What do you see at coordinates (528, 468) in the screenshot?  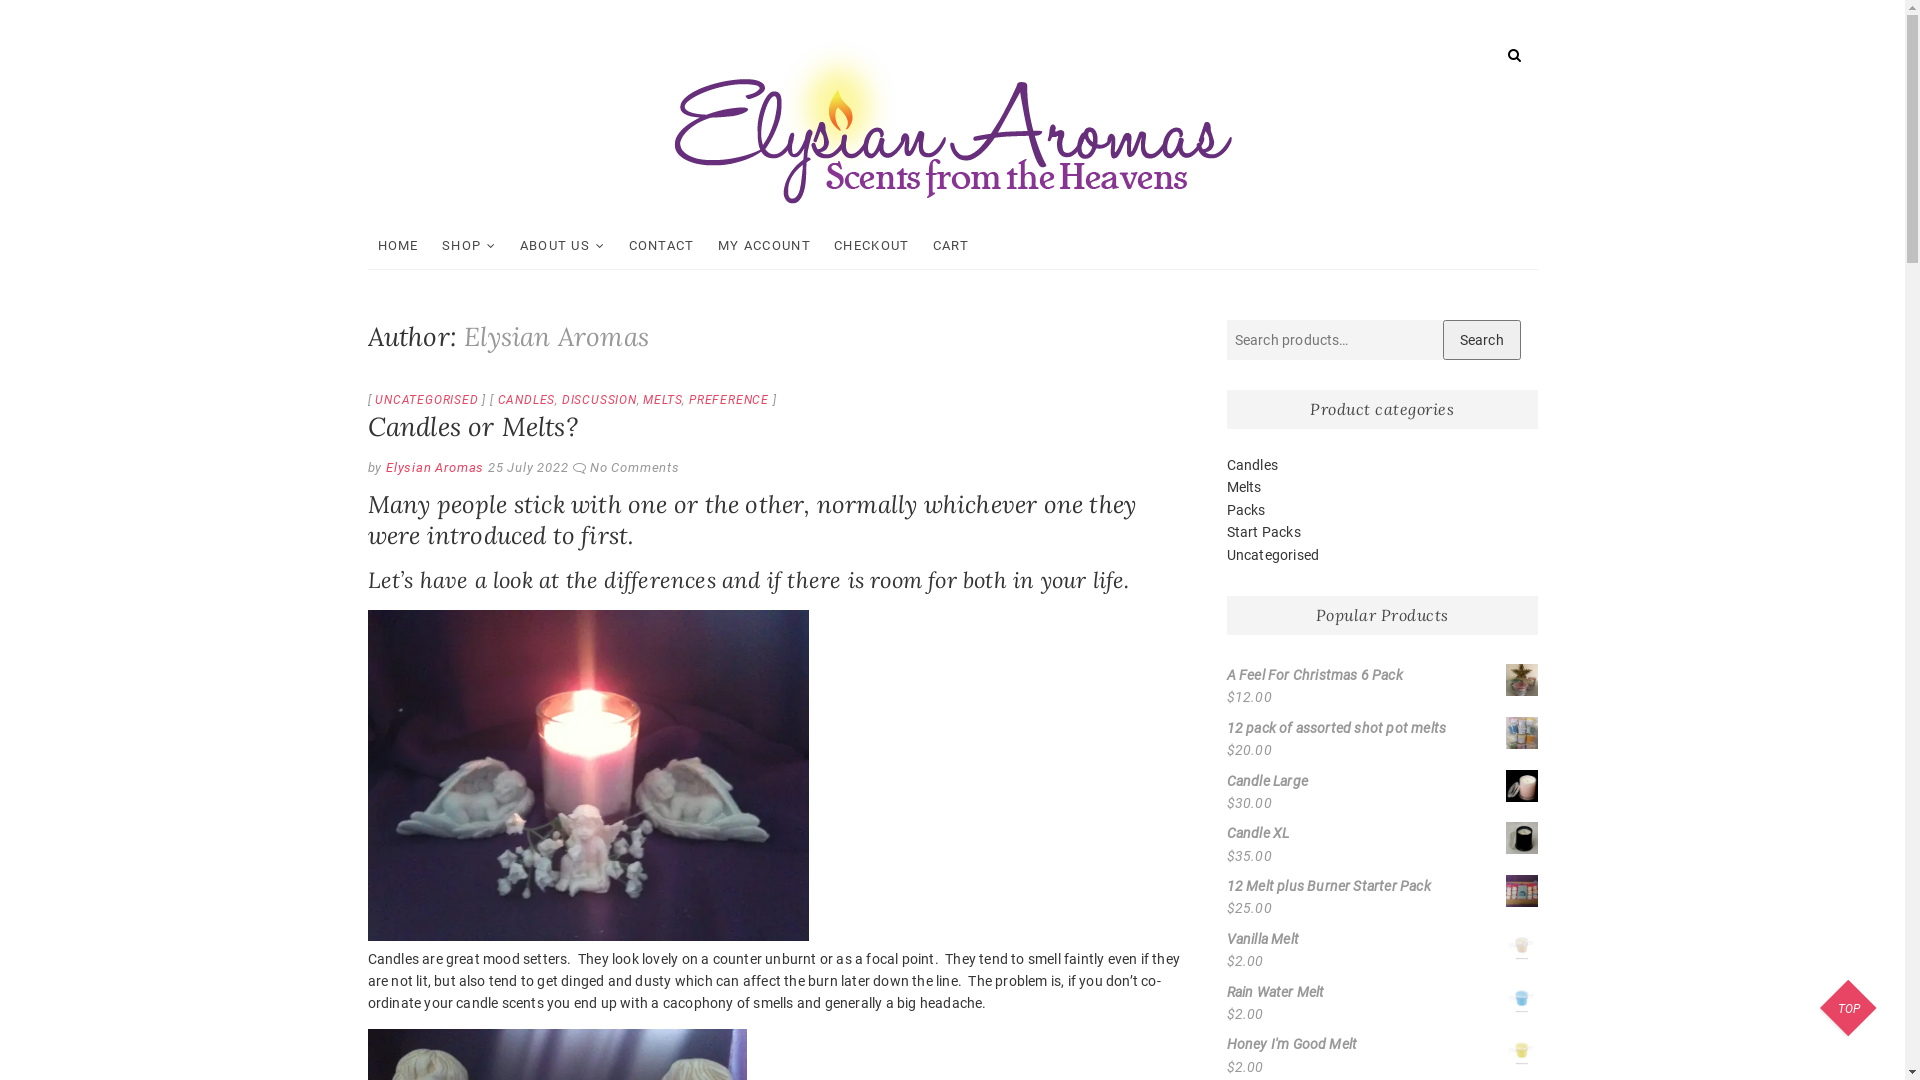 I see `25 July 2022` at bounding box center [528, 468].